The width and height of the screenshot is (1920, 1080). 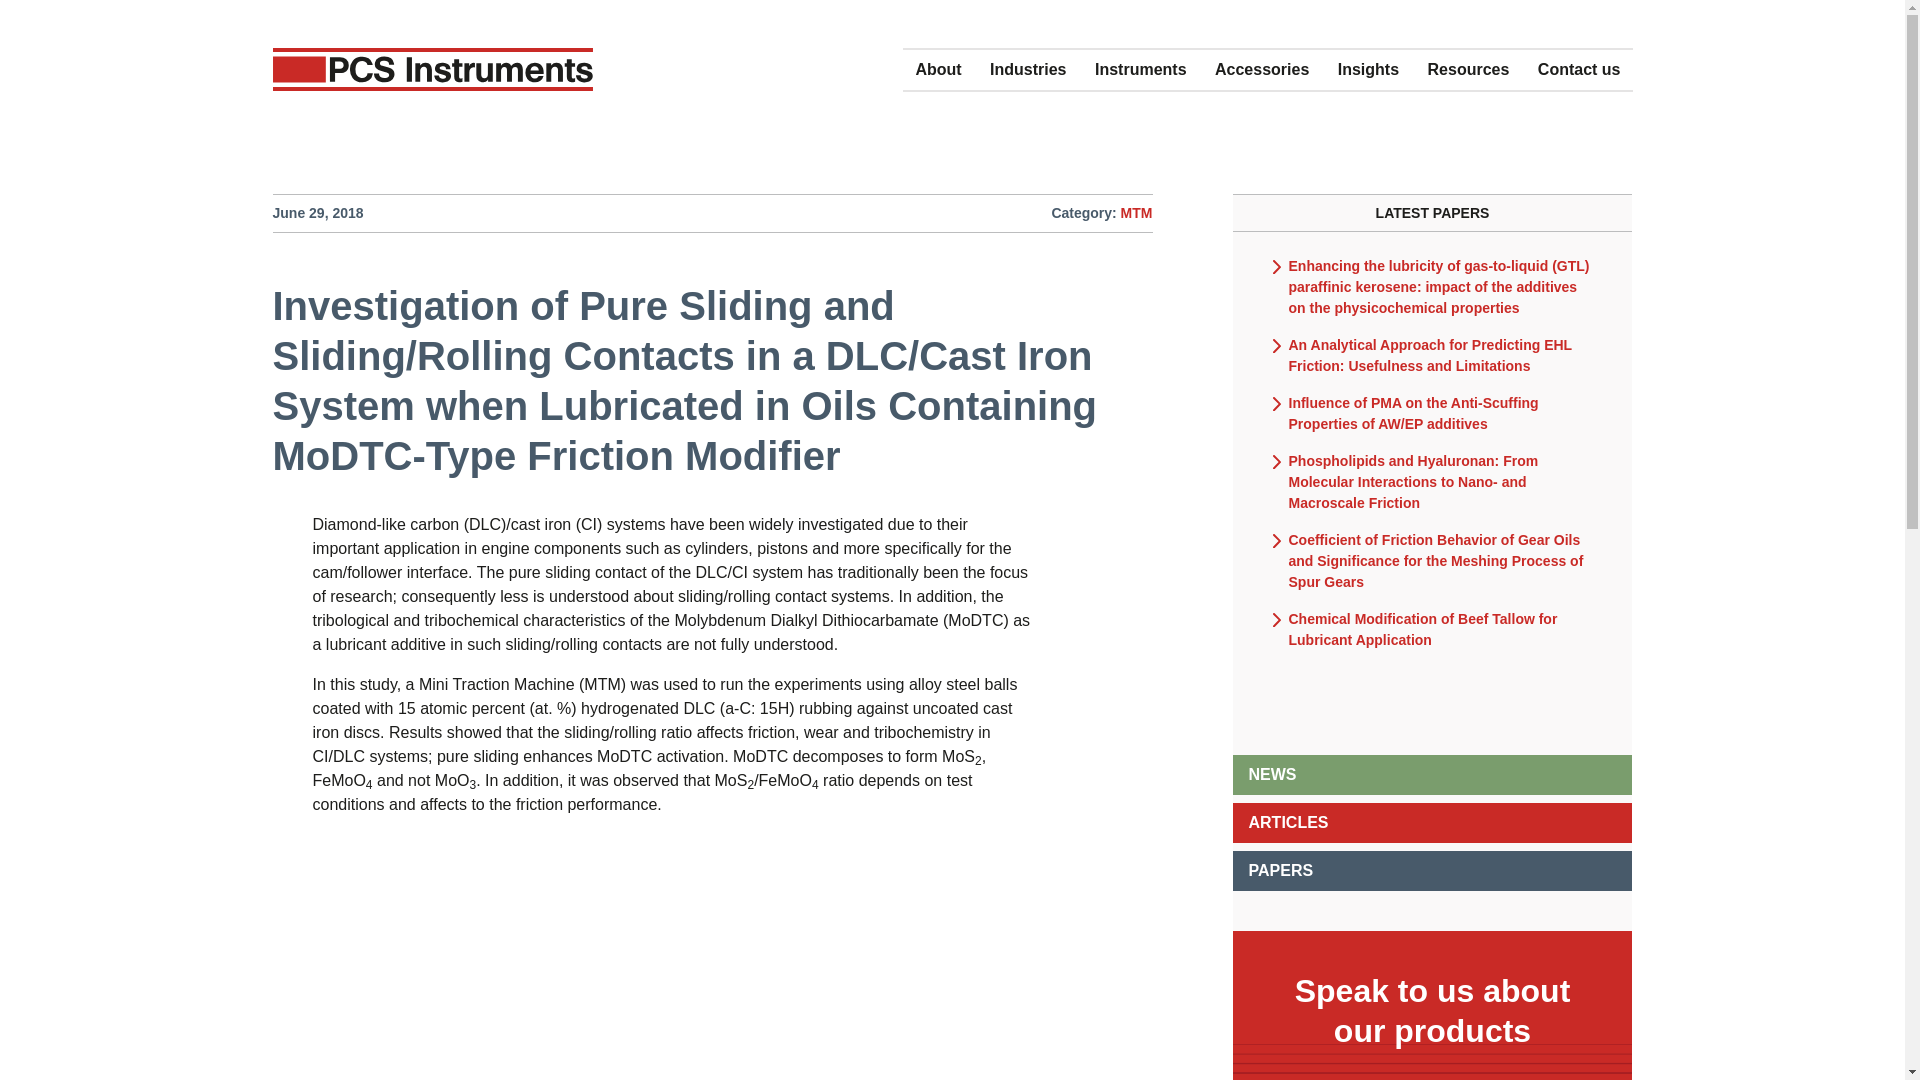 I want to click on Accessories, so click(x=1262, y=69).